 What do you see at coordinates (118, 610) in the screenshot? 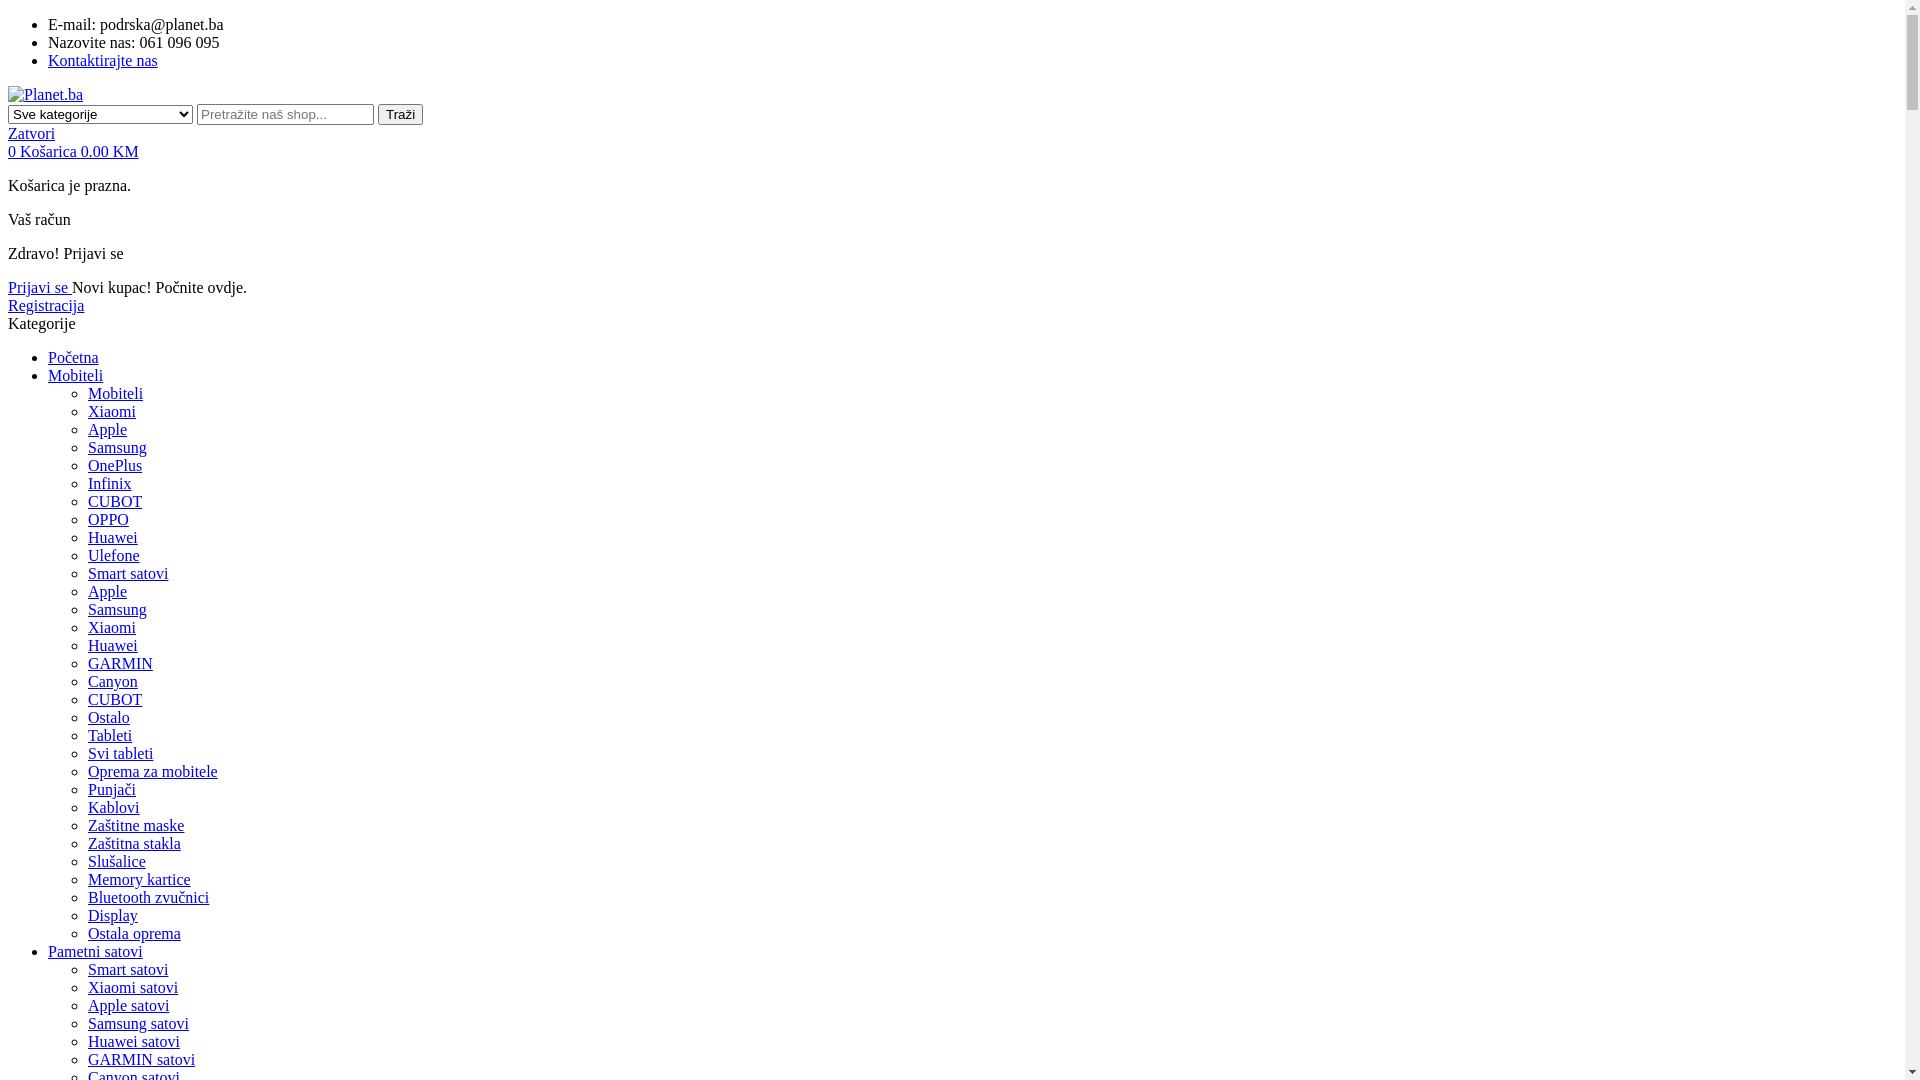
I see `Samsung` at bounding box center [118, 610].